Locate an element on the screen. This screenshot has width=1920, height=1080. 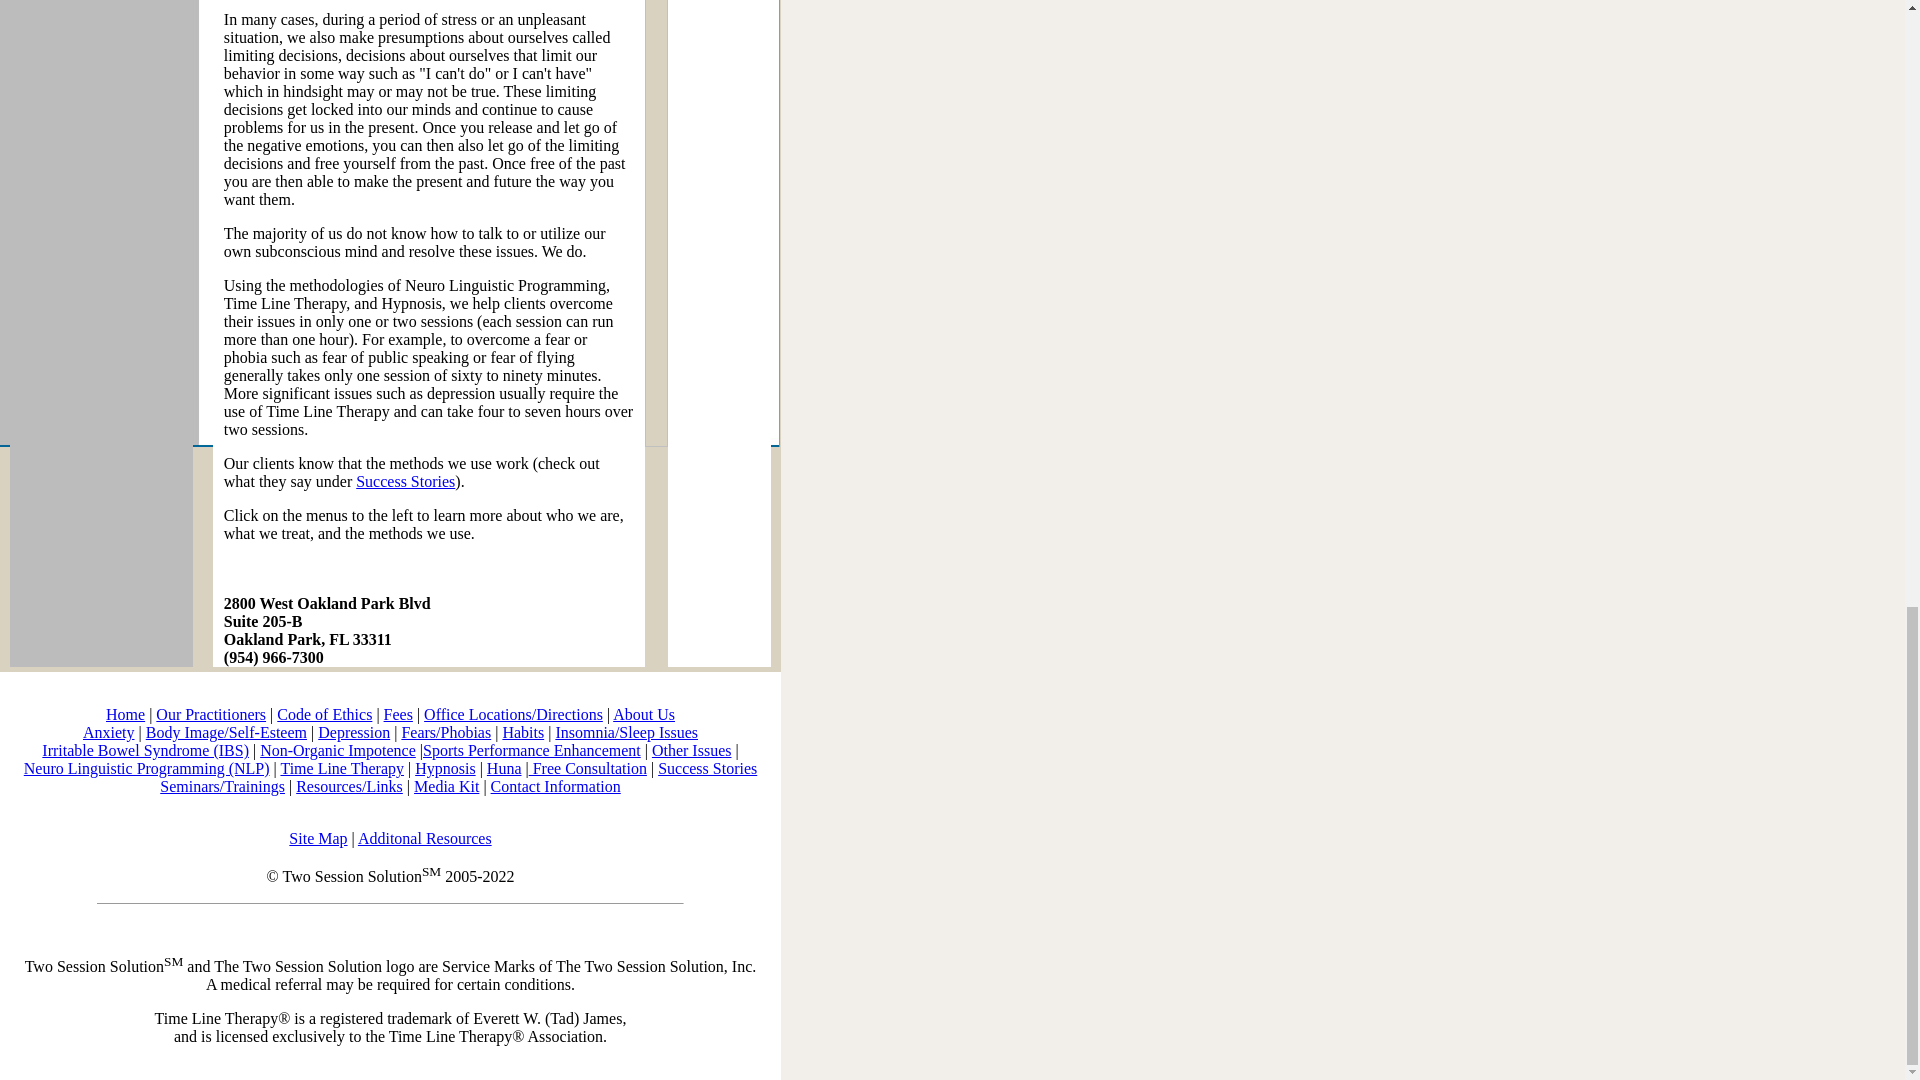
Success Stories is located at coordinates (405, 482).